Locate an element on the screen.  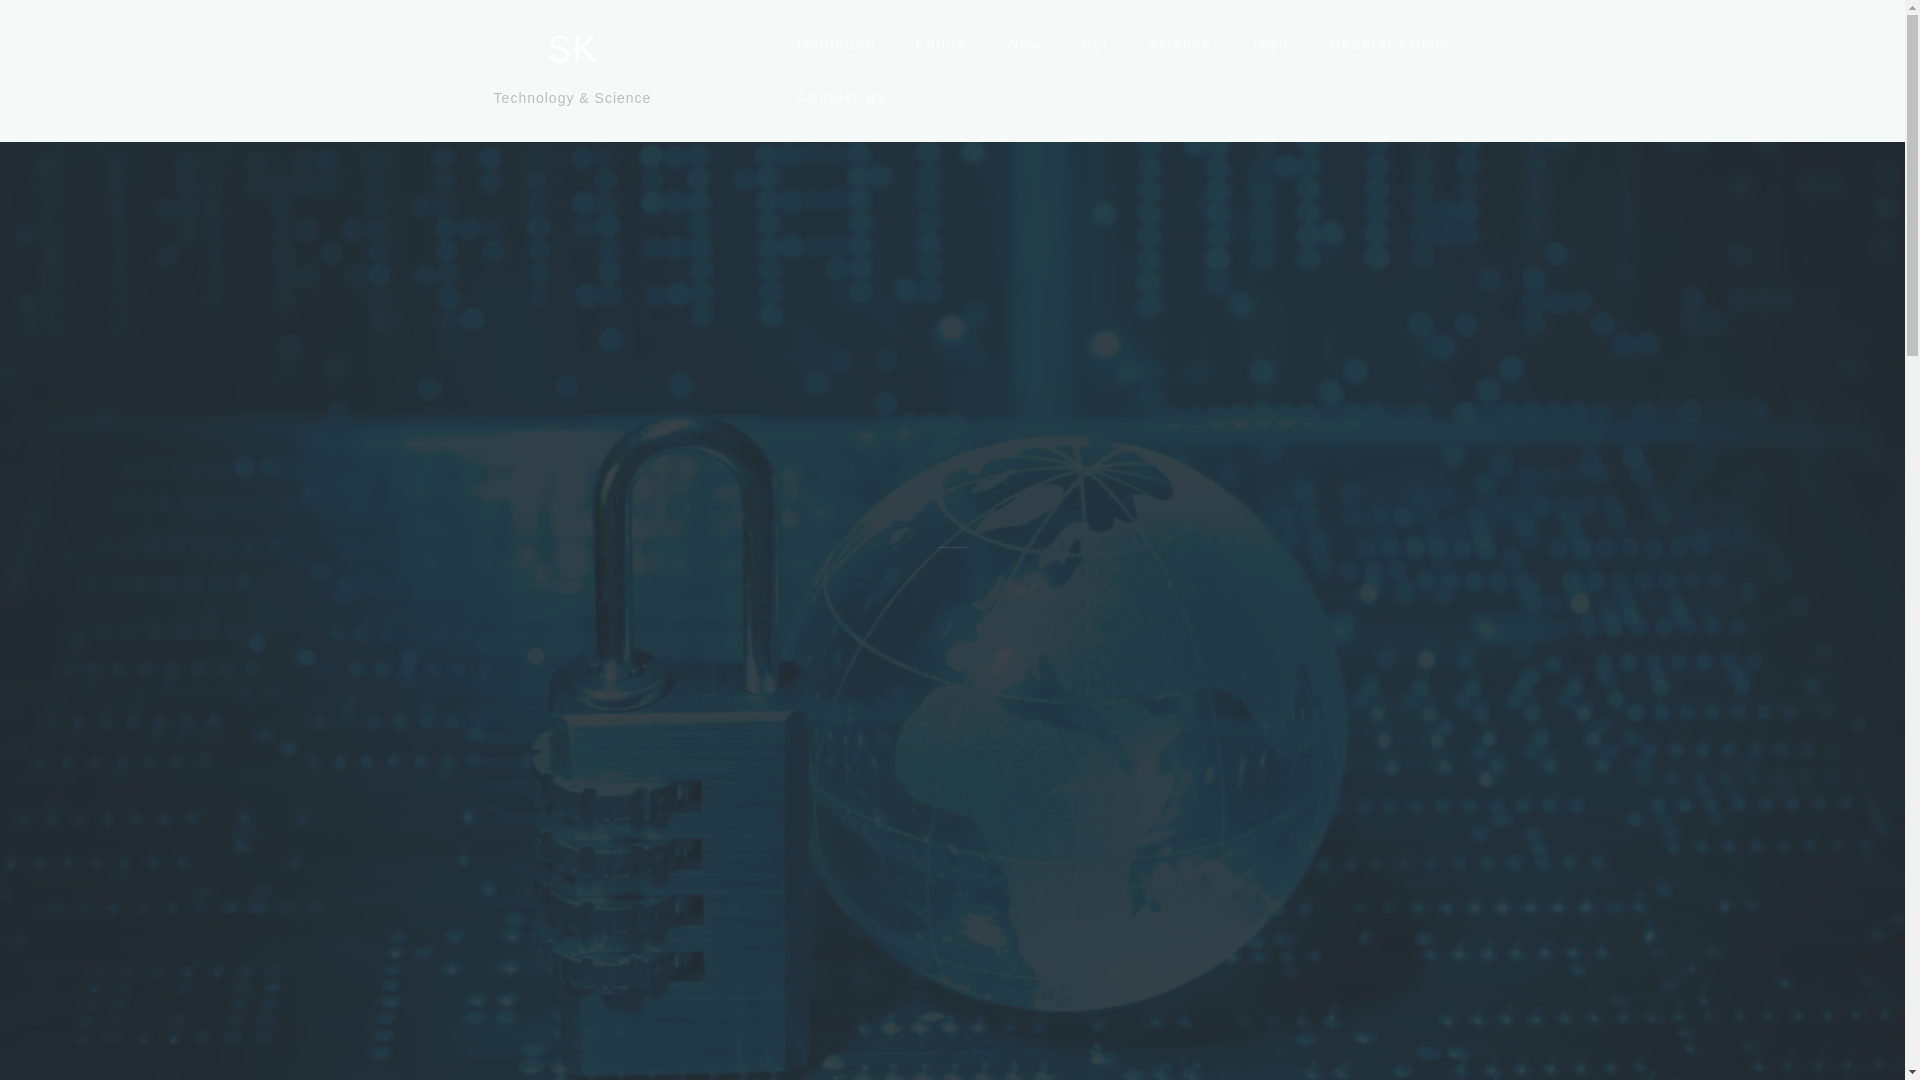
Future is located at coordinates (941, 44).